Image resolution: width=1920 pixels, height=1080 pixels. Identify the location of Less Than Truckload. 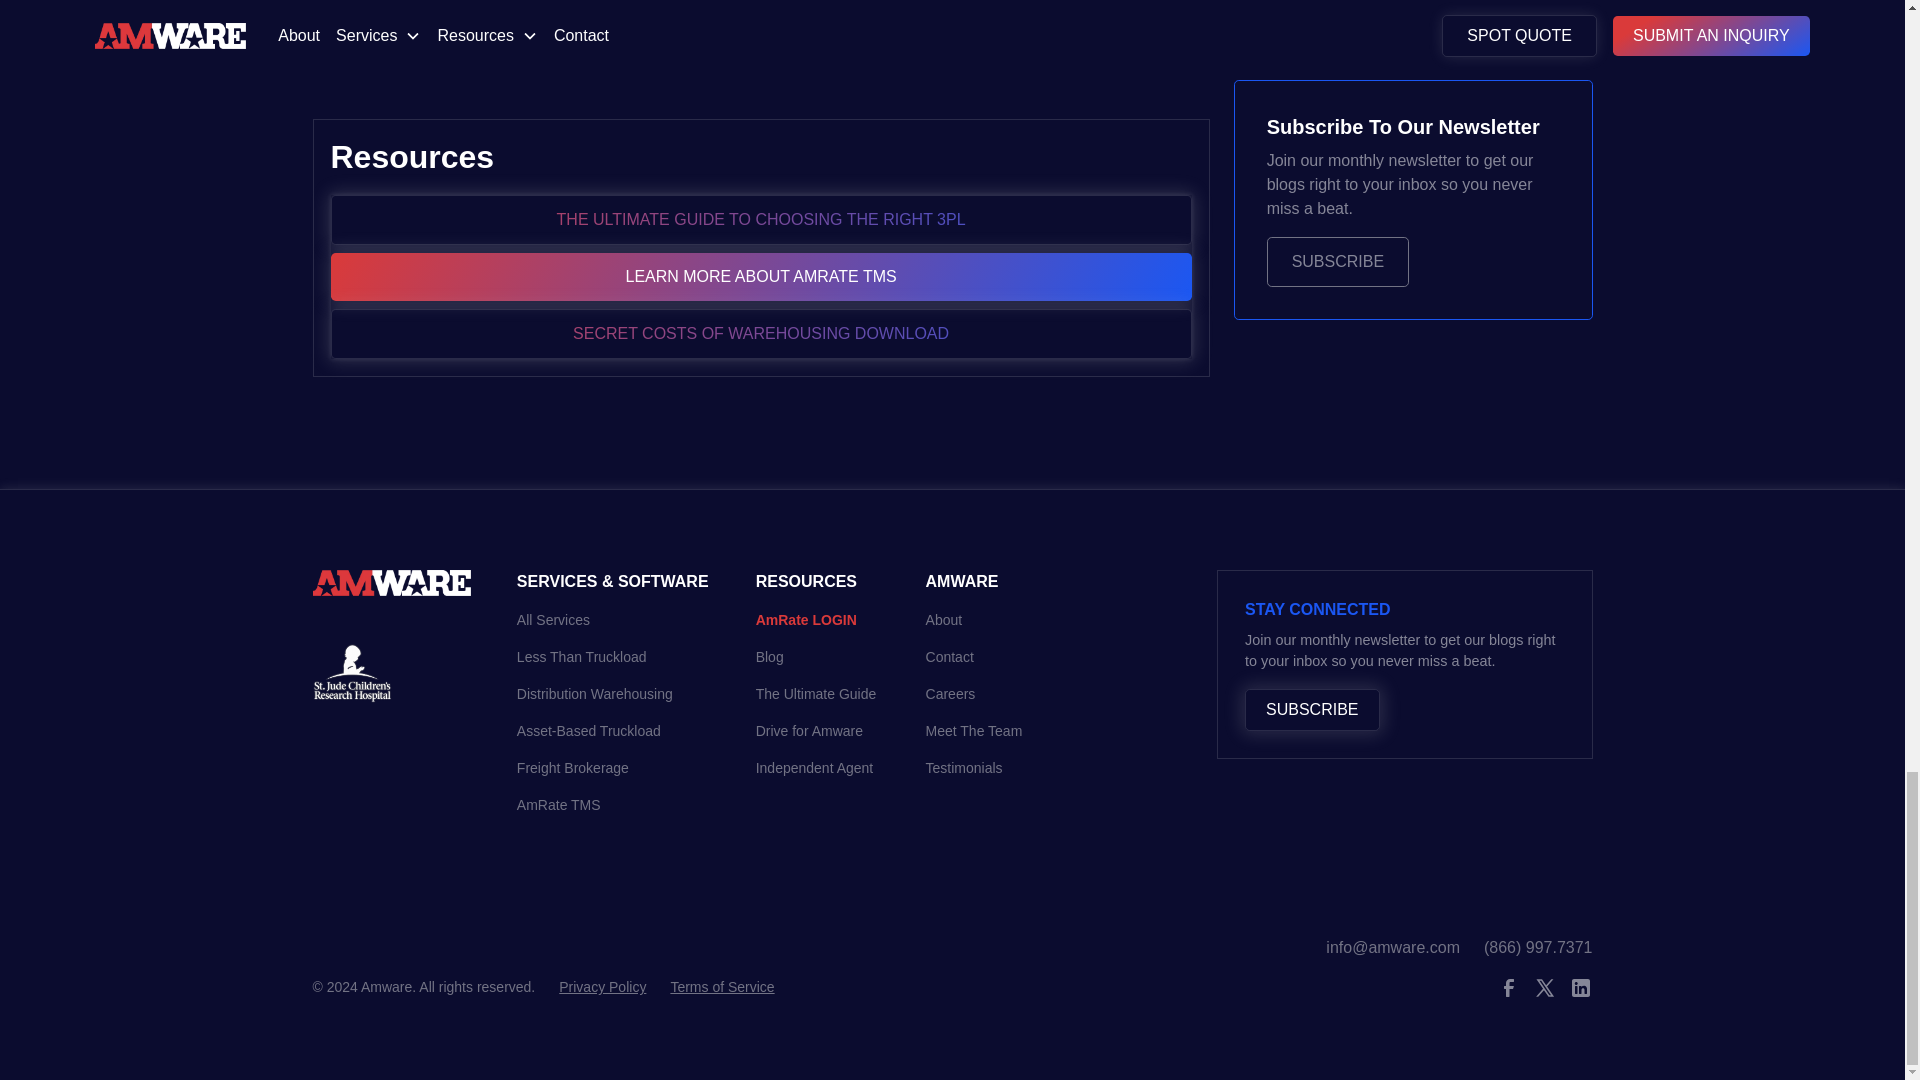
(582, 658).